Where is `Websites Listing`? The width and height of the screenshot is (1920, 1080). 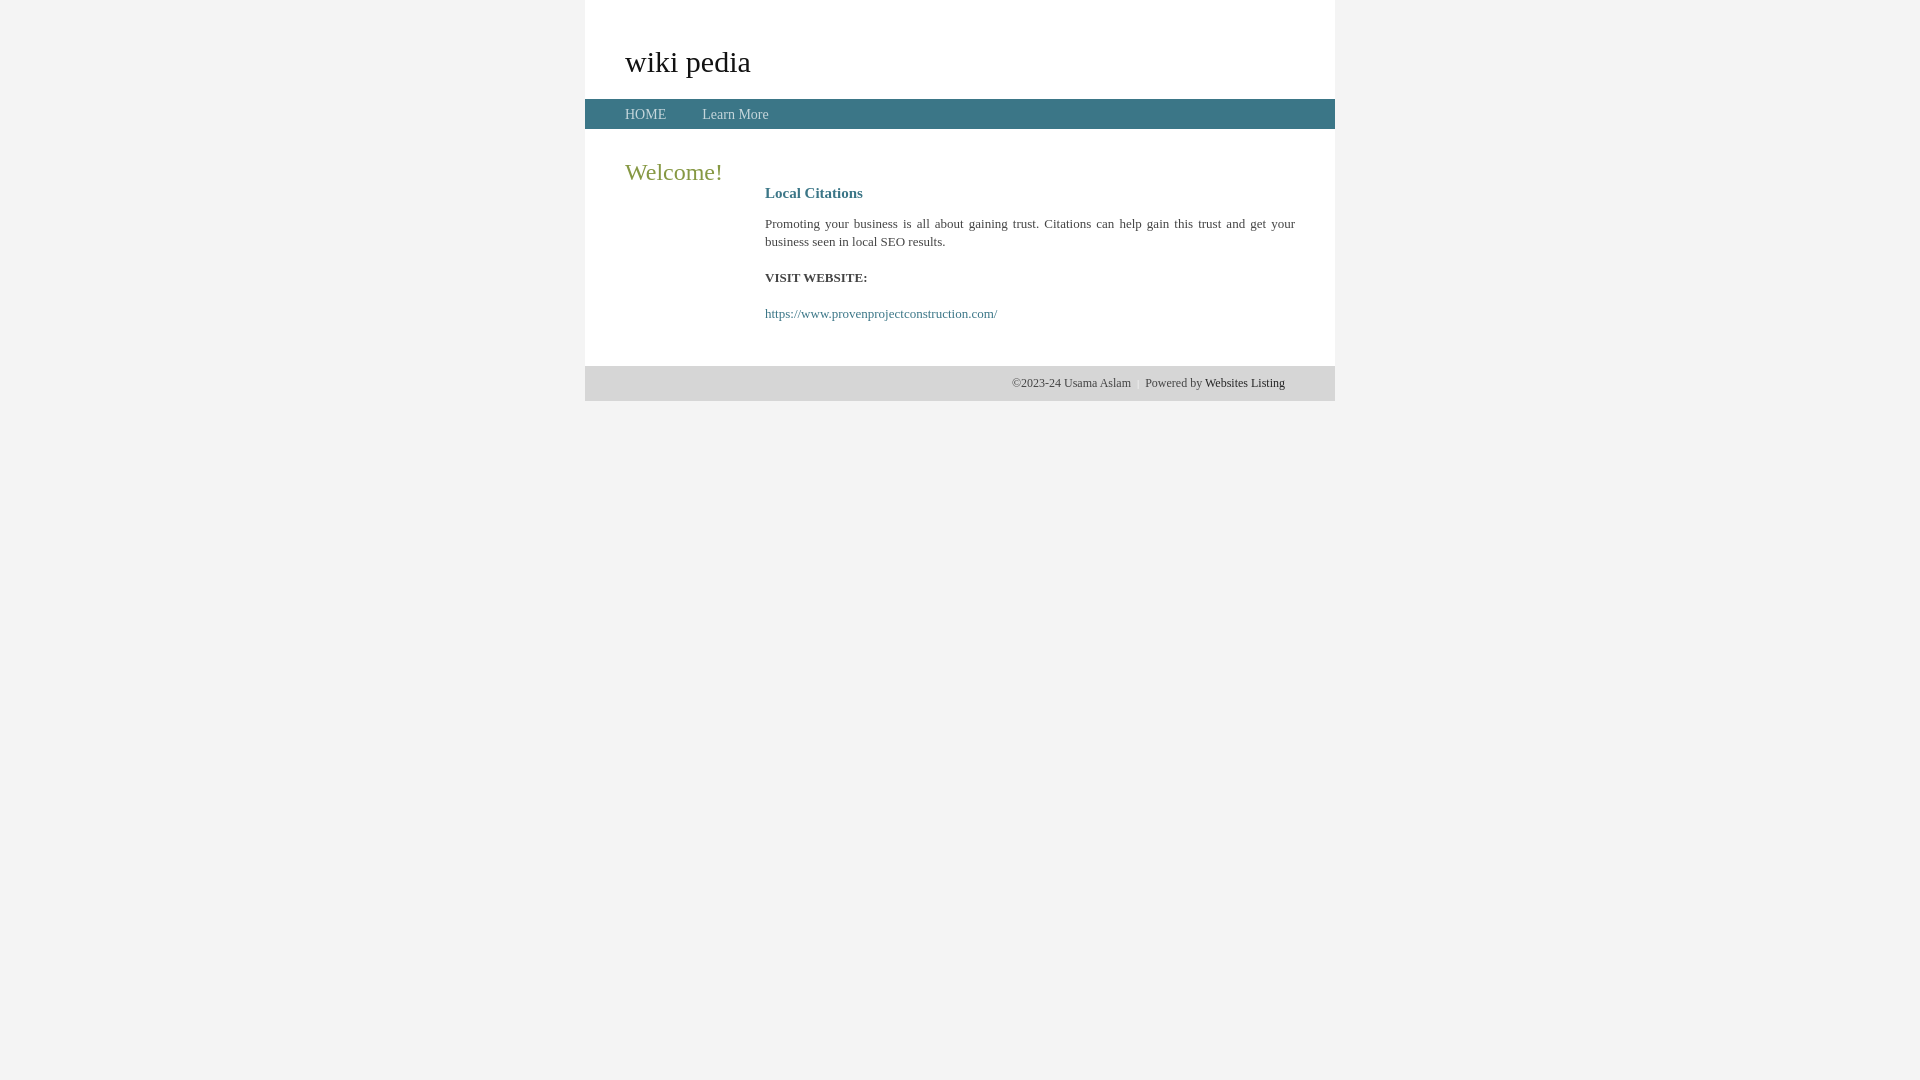 Websites Listing is located at coordinates (1245, 383).